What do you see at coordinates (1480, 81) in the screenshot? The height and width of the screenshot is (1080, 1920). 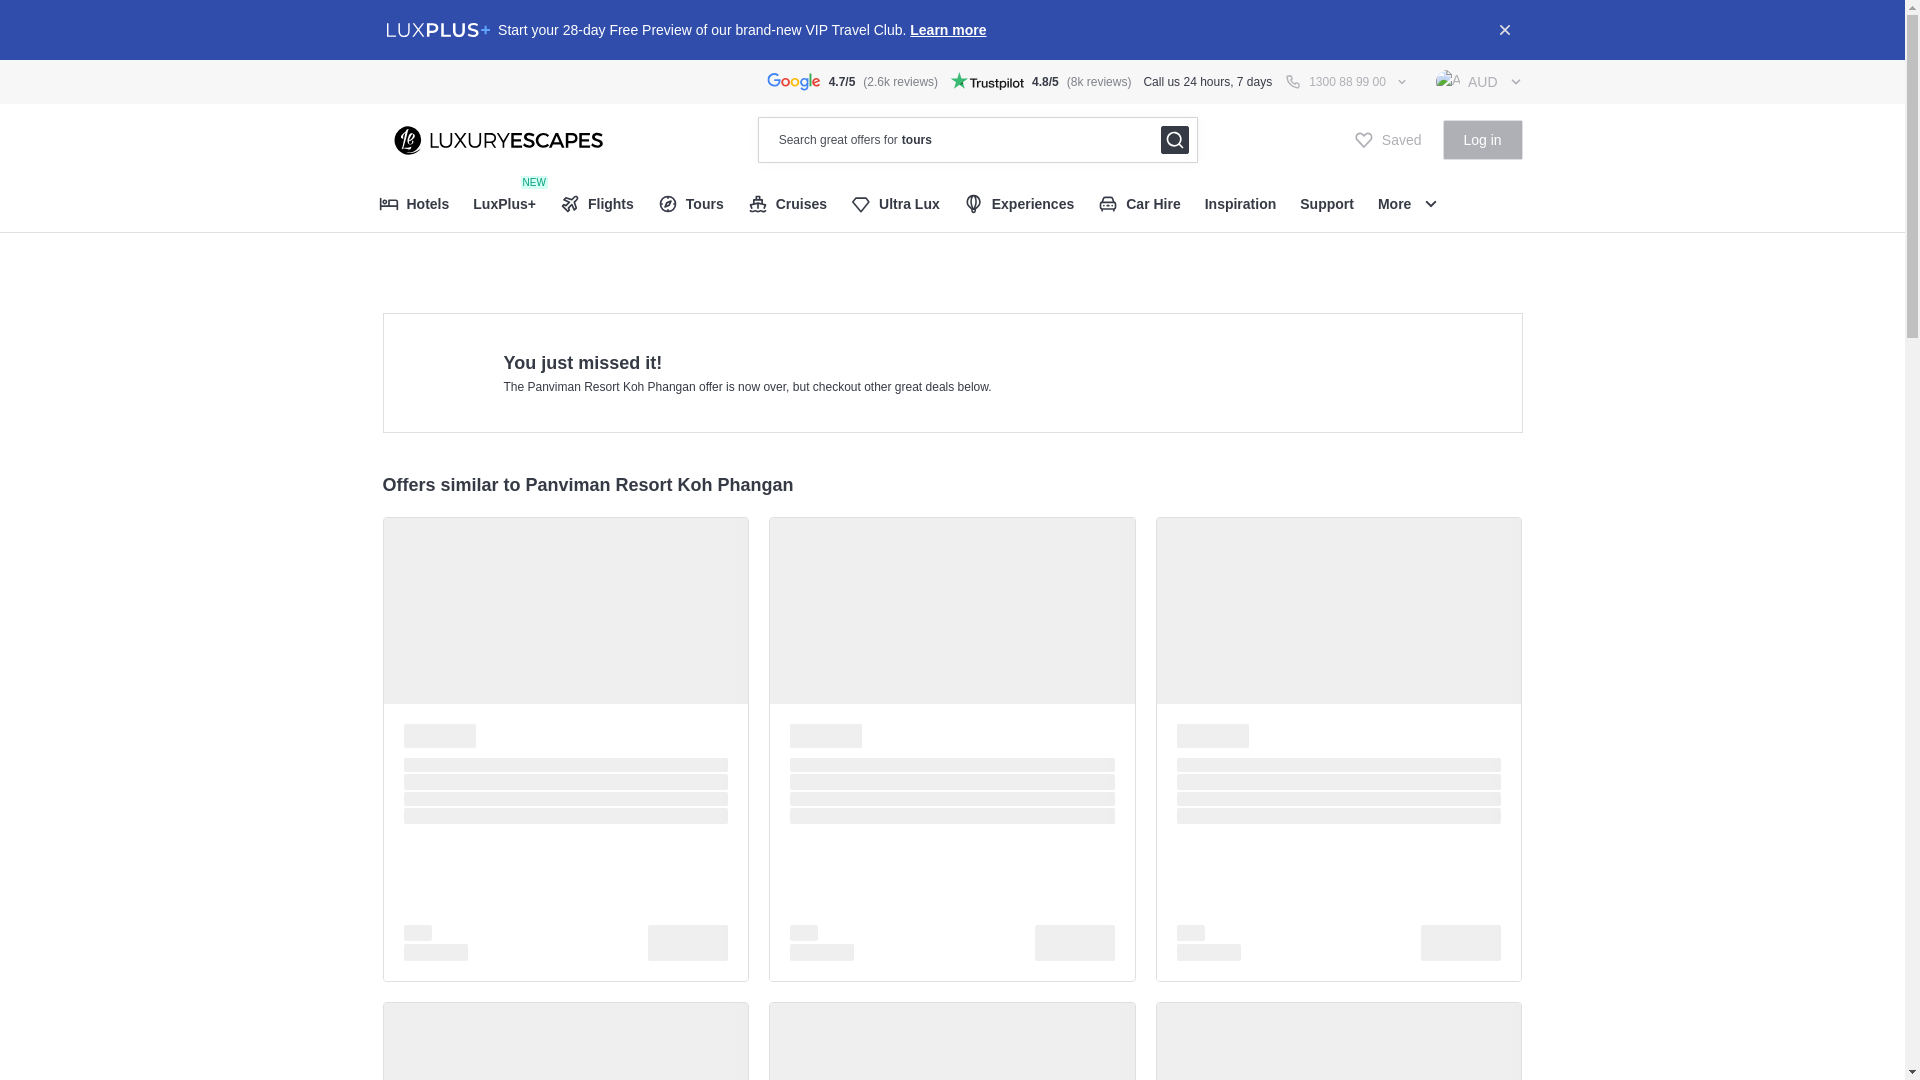 I see `AUD` at bounding box center [1480, 81].